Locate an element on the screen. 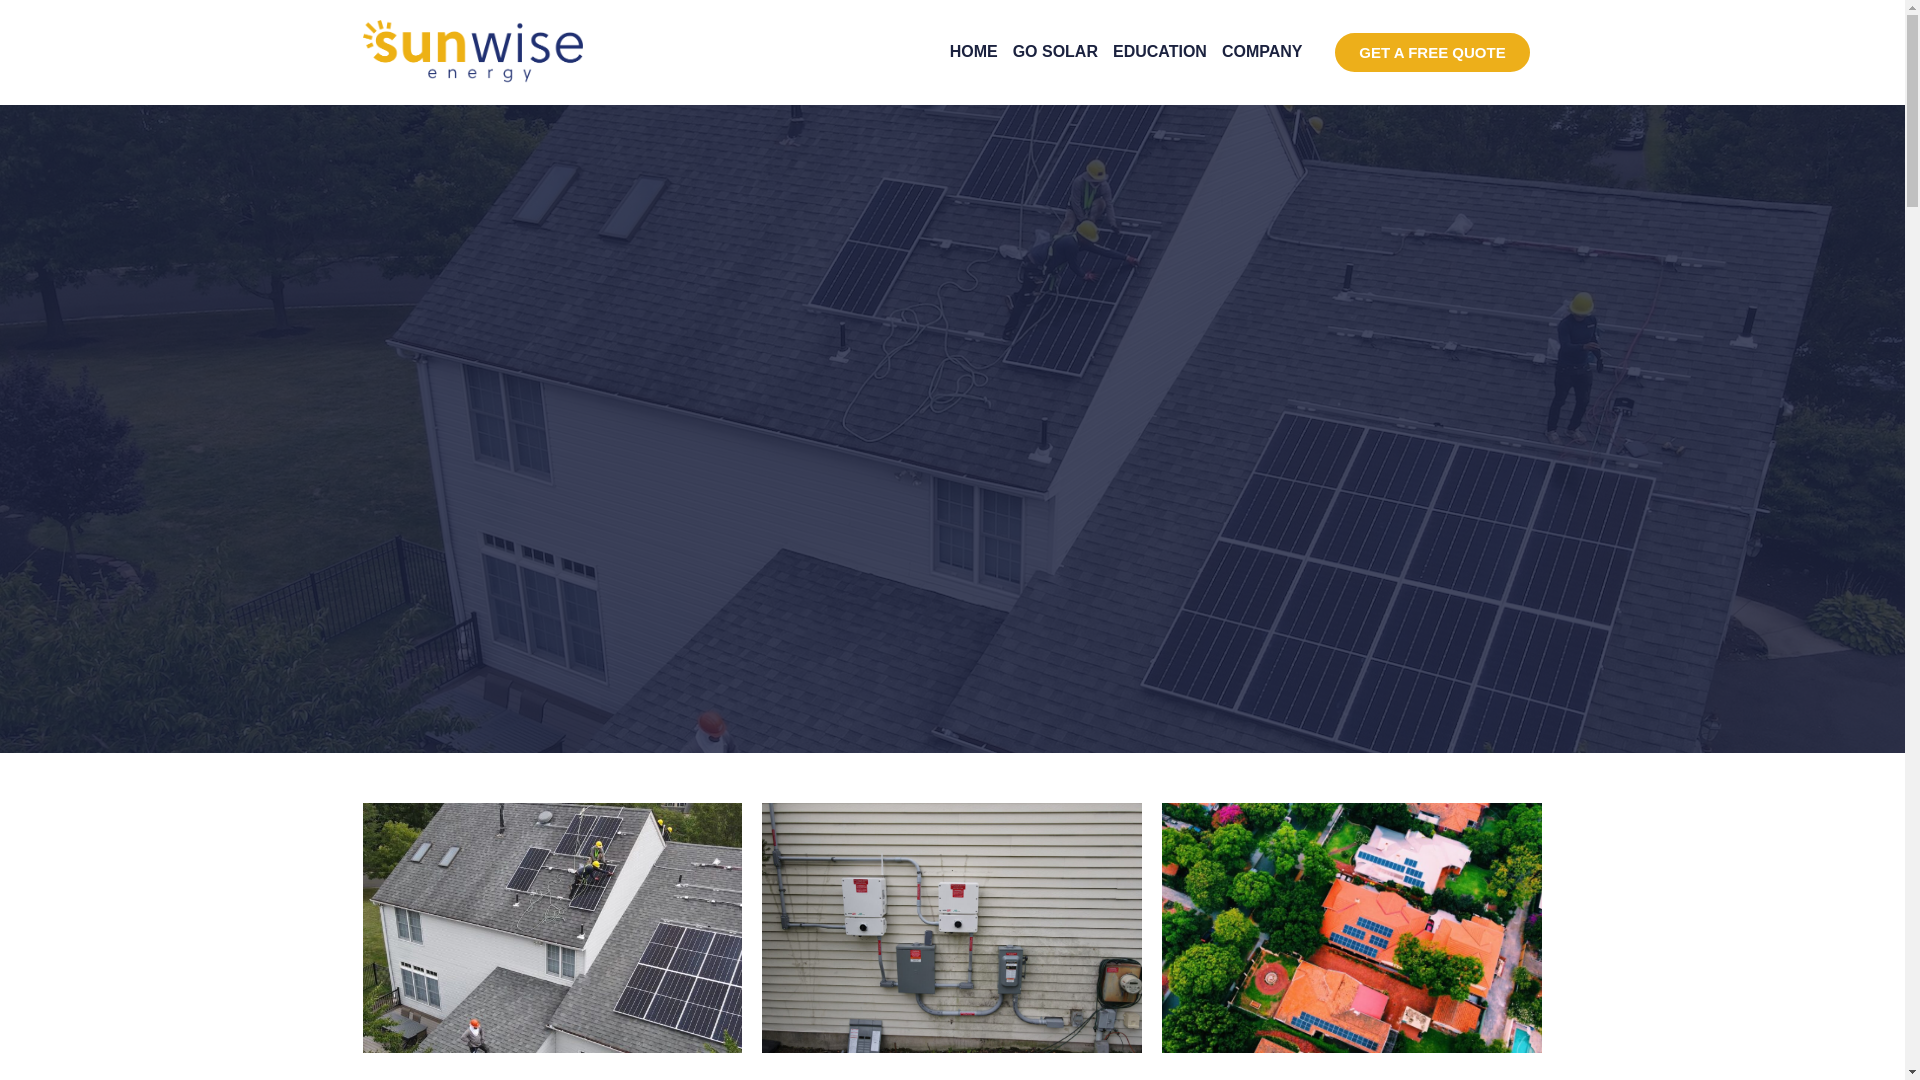 This screenshot has width=1920, height=1080. HOME is located at coordinates (974, 52).